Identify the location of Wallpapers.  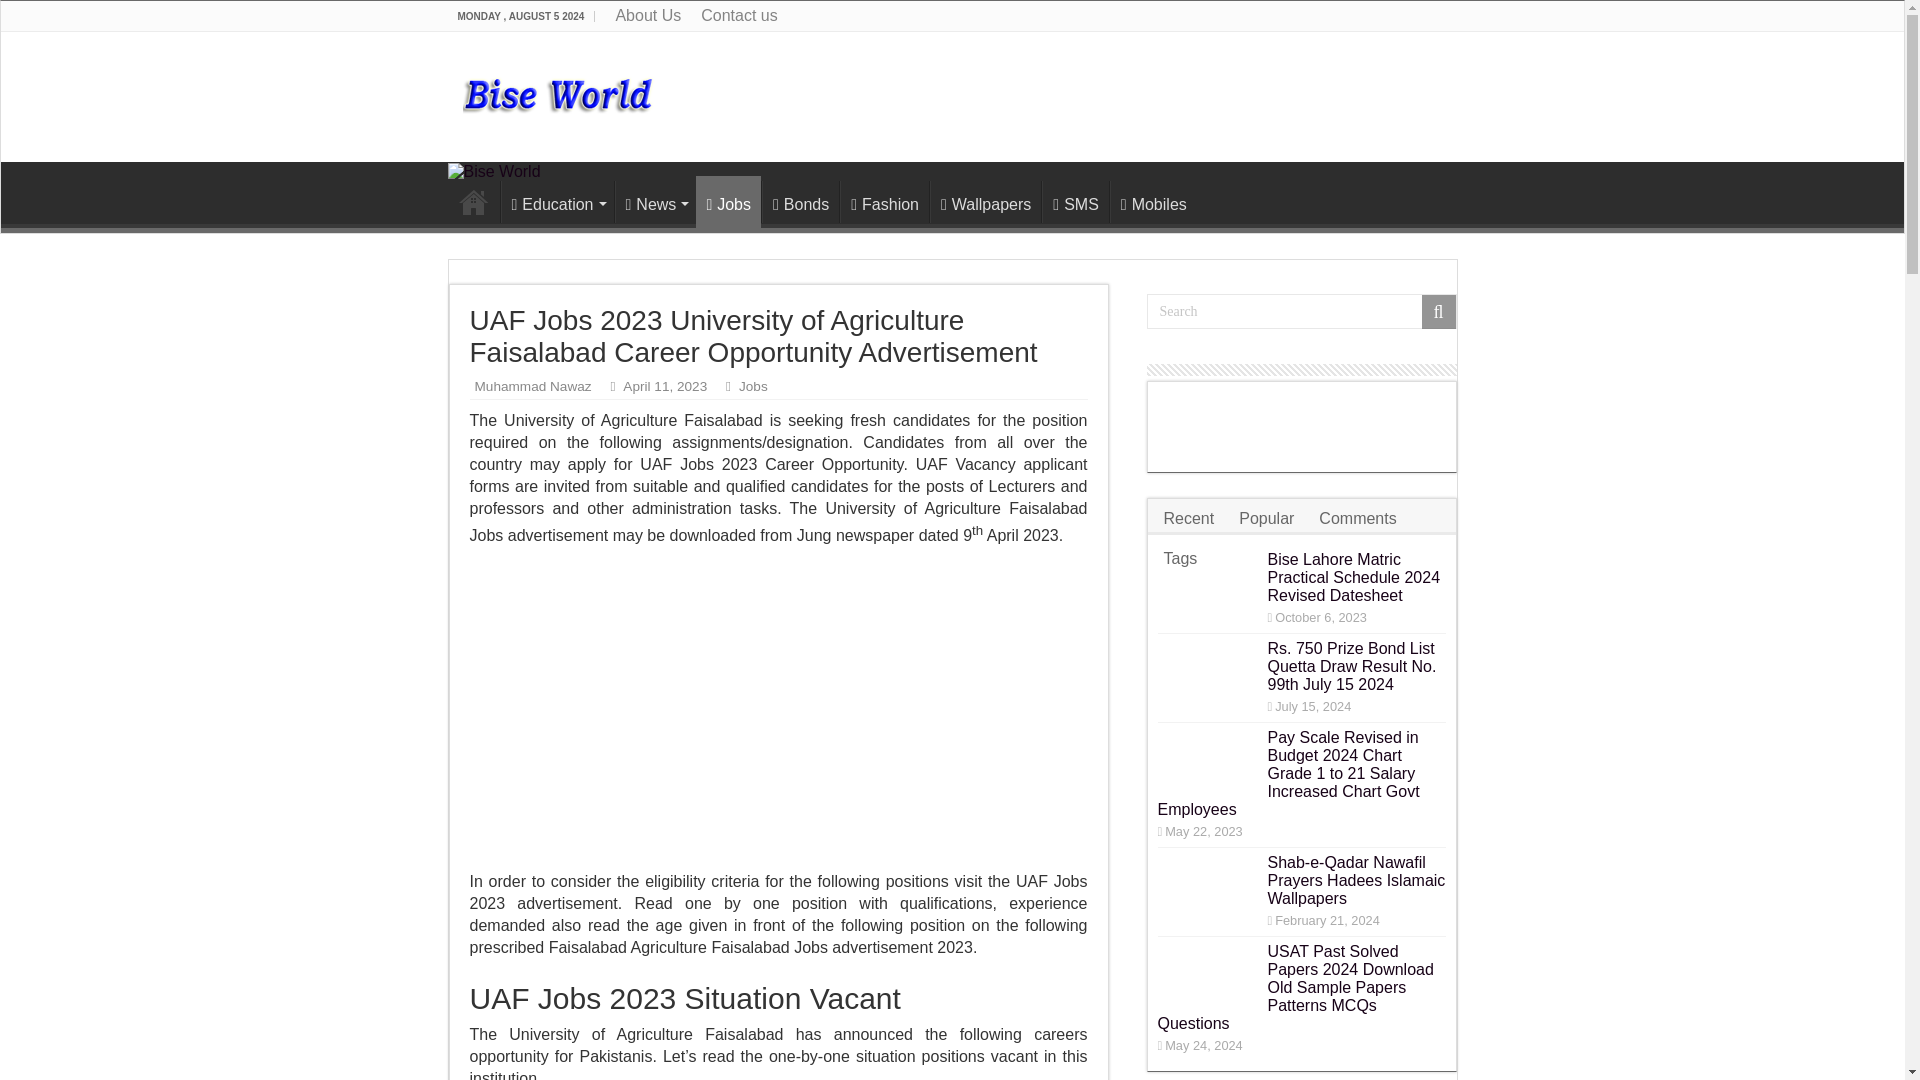
(984, 202).